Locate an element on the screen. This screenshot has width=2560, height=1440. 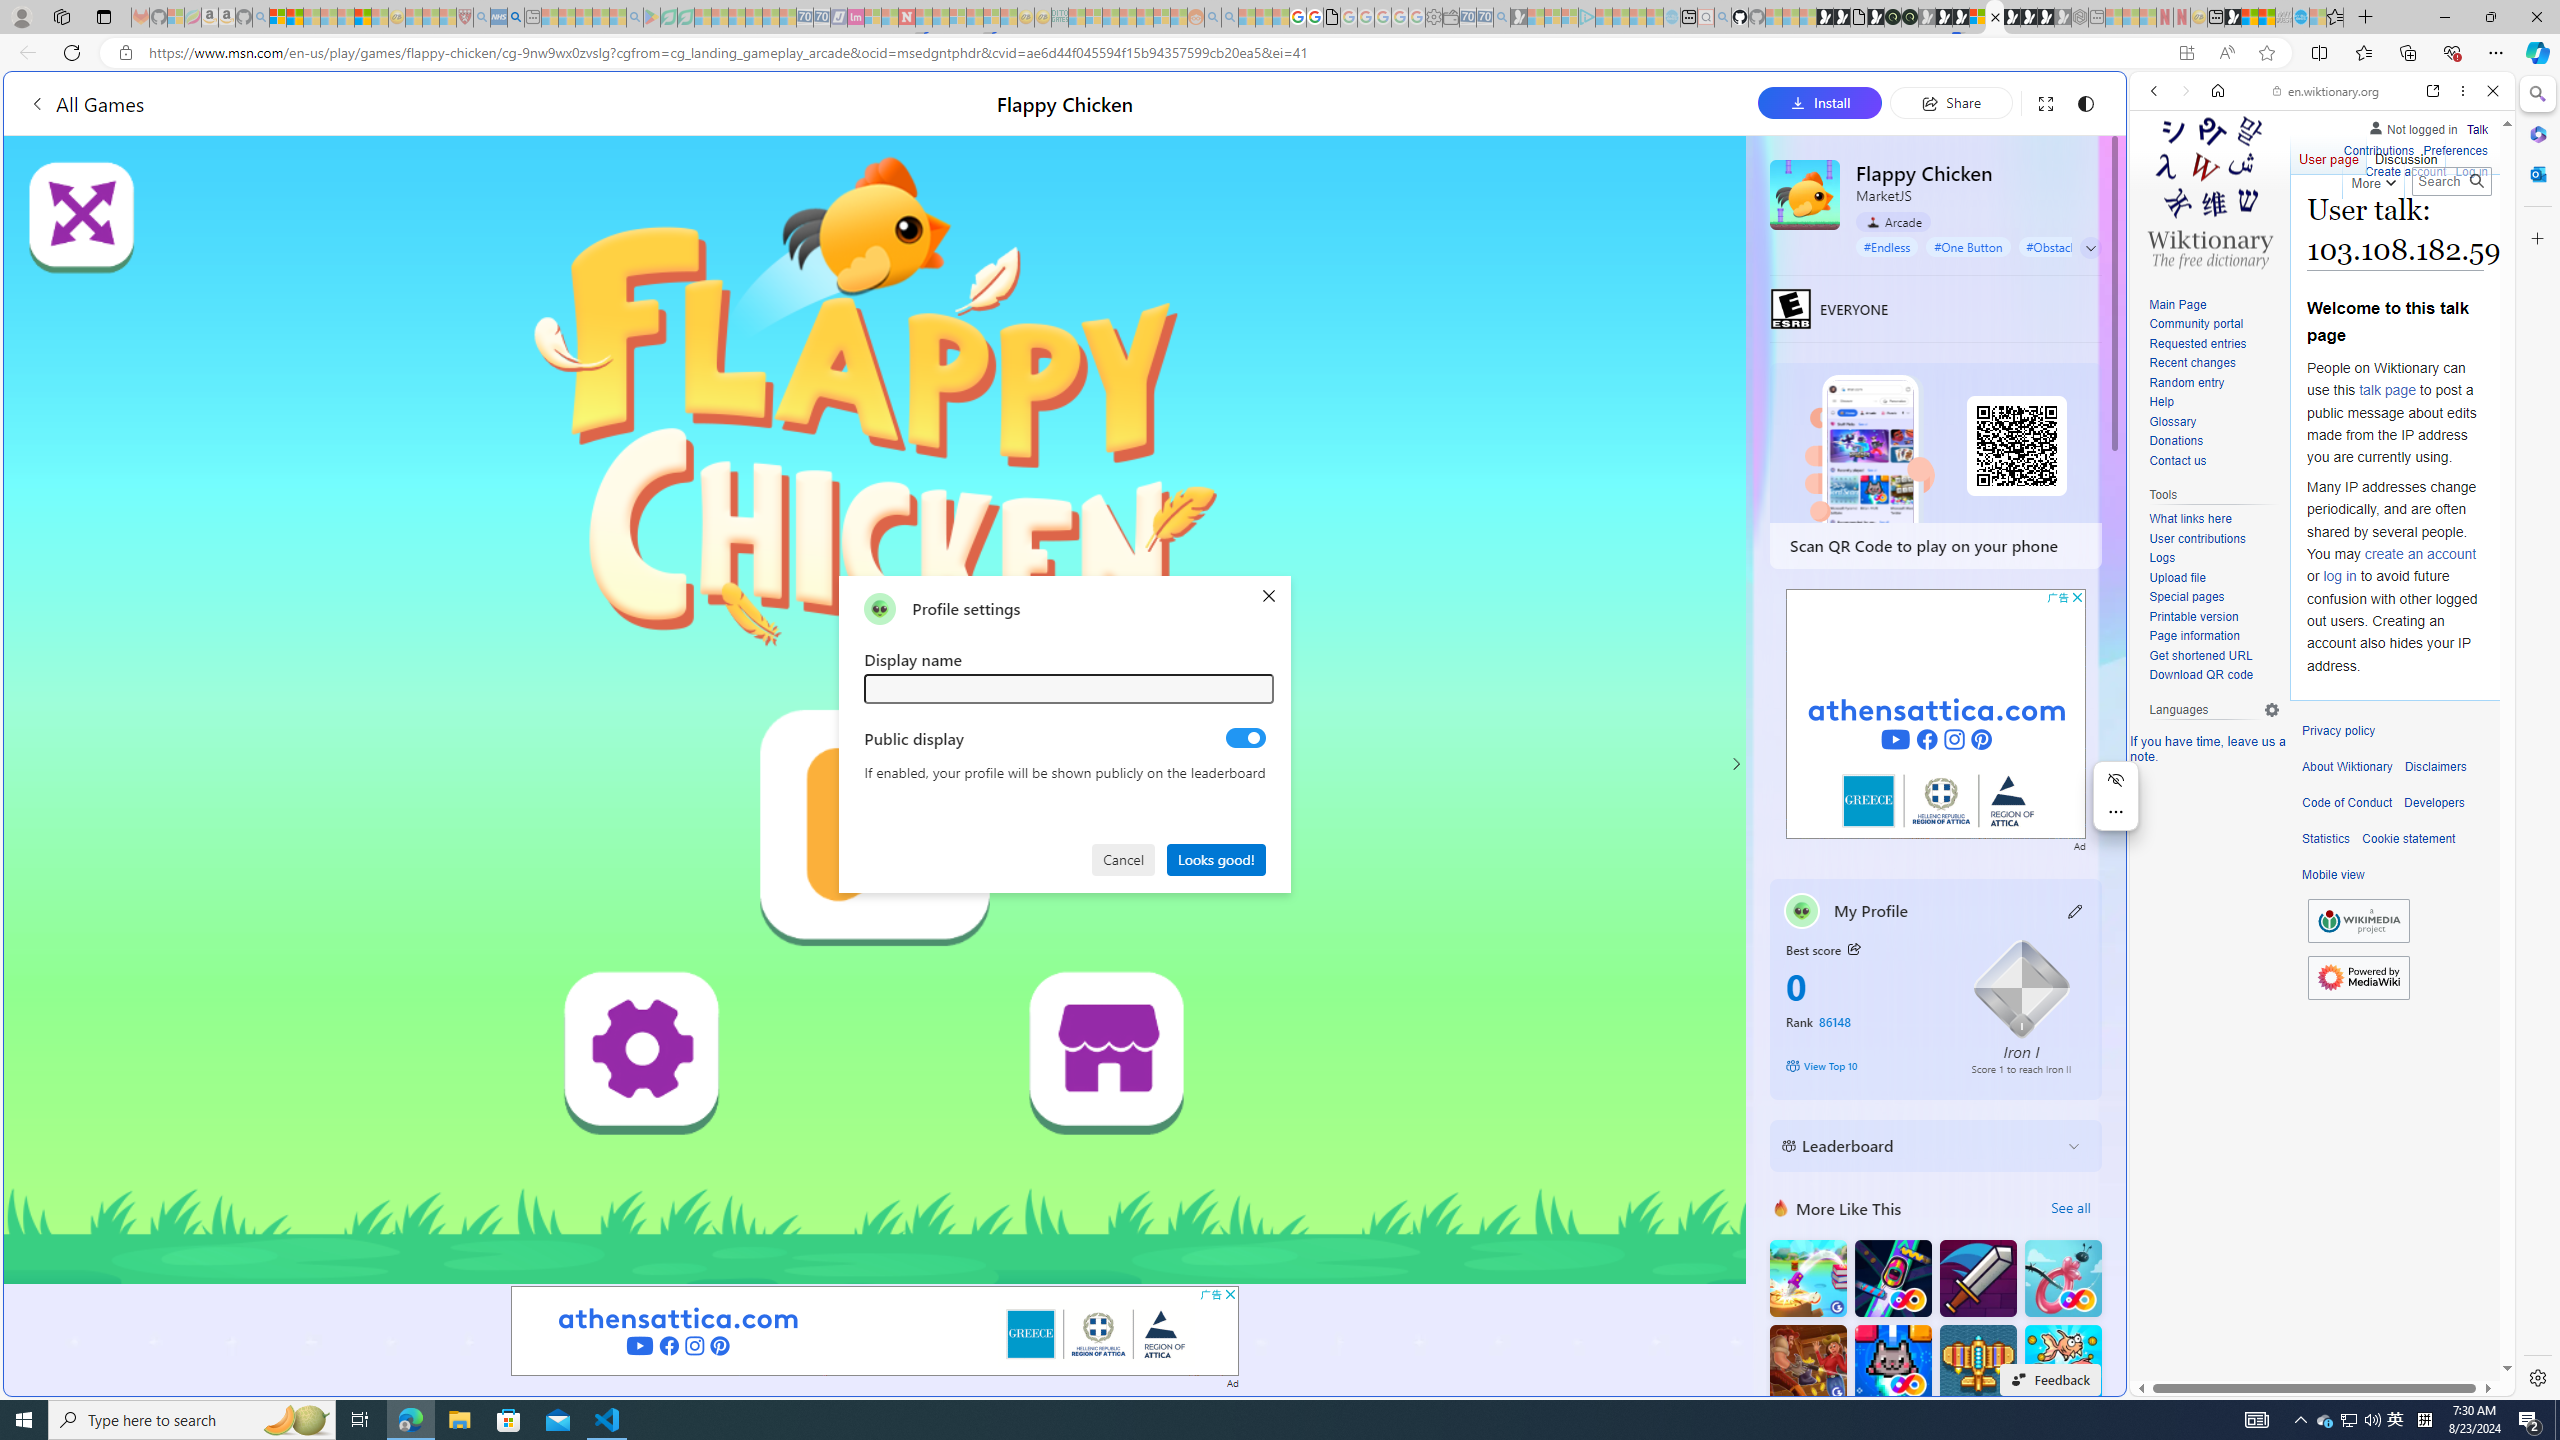
Get shortened URL is located at coordinates (2200, 655).